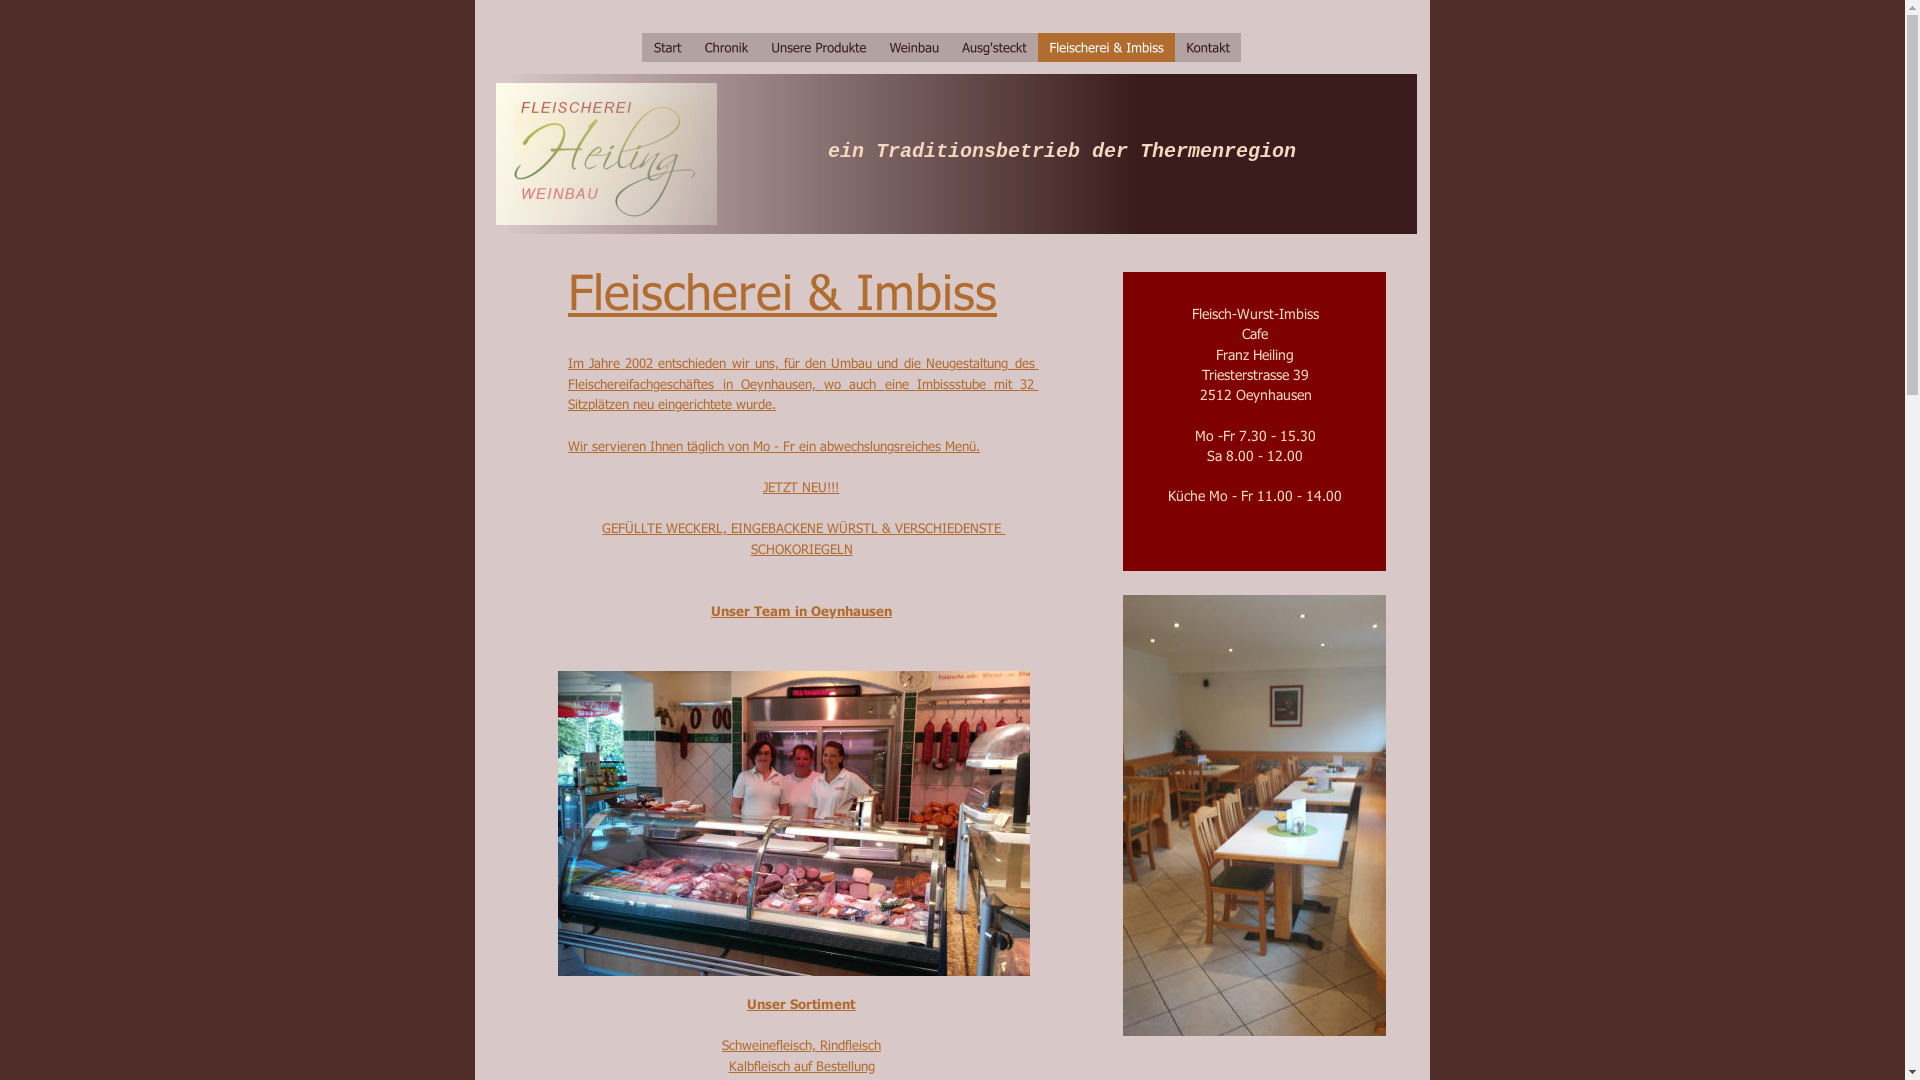  What do you see at coordinates (1027, 363) in the screenshot?
I see `des ` at bounding box center [1027, 363].